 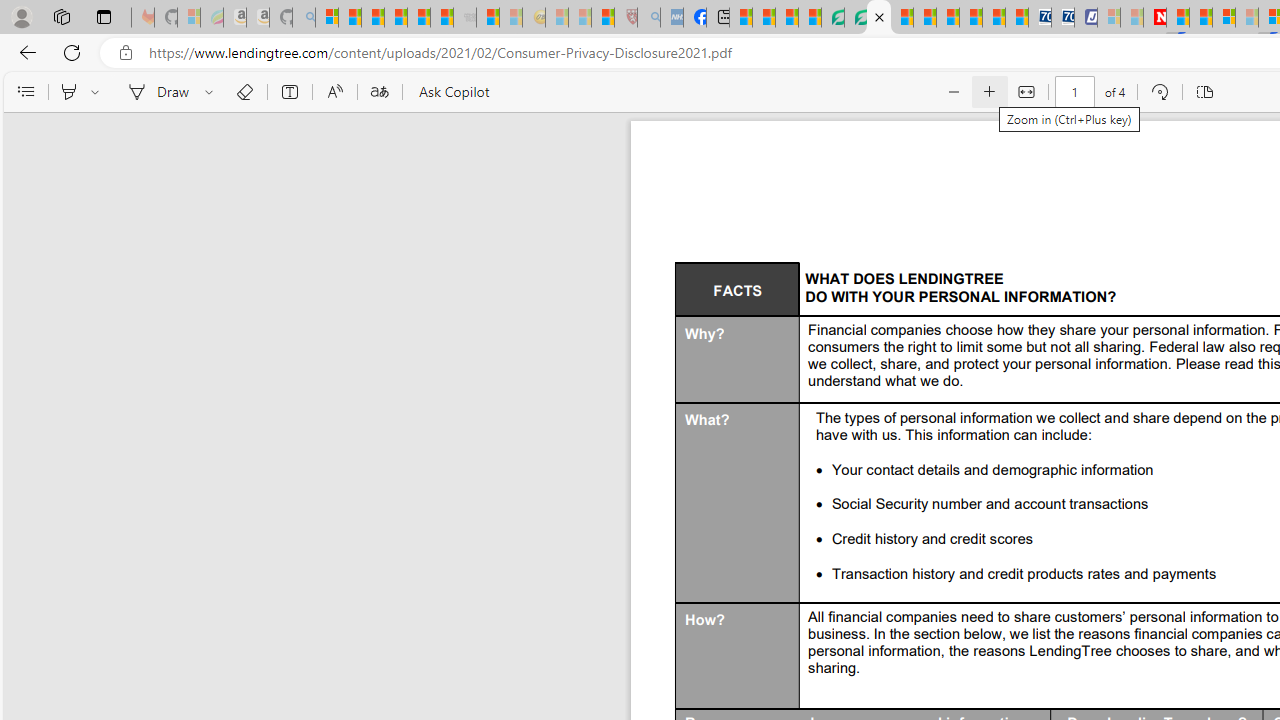 I want to click on Microsoft Word - consumer-privacy address update 2.2021, so click(x=878, y=18).